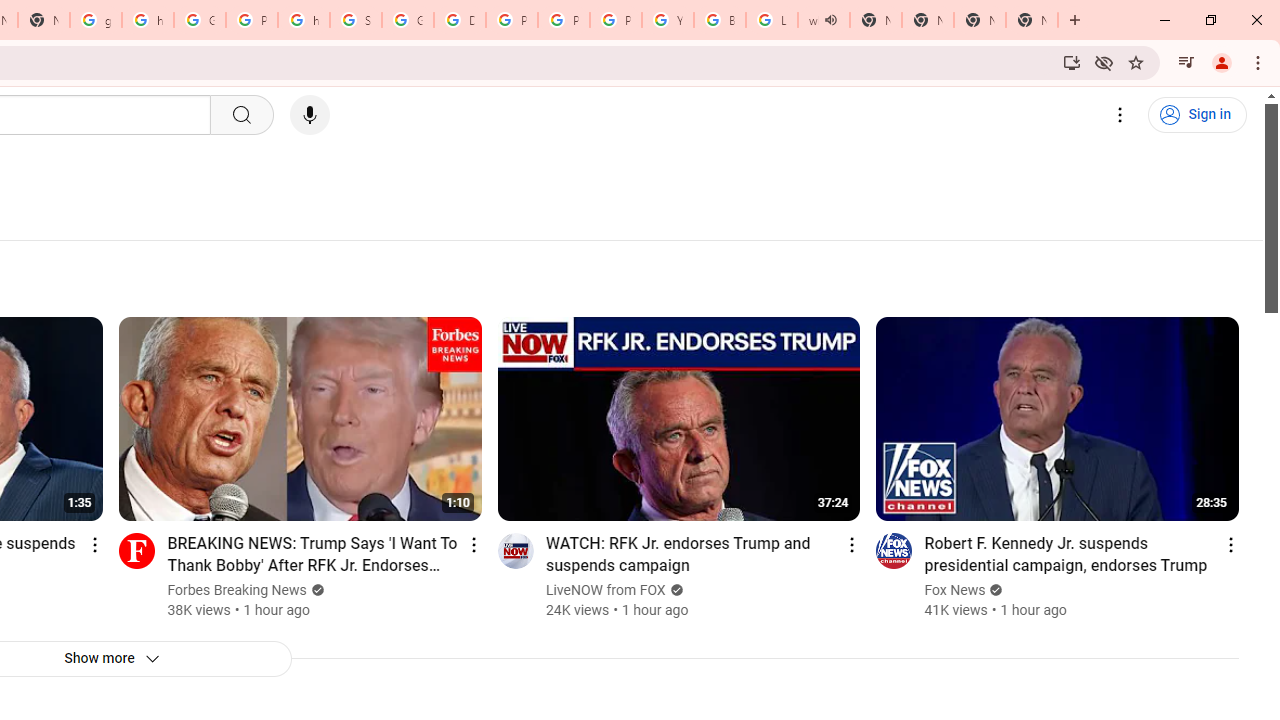 Image resolution: width=1280 pixels, height=720 pixels. I want to click on New Tab, so click(980, 20).